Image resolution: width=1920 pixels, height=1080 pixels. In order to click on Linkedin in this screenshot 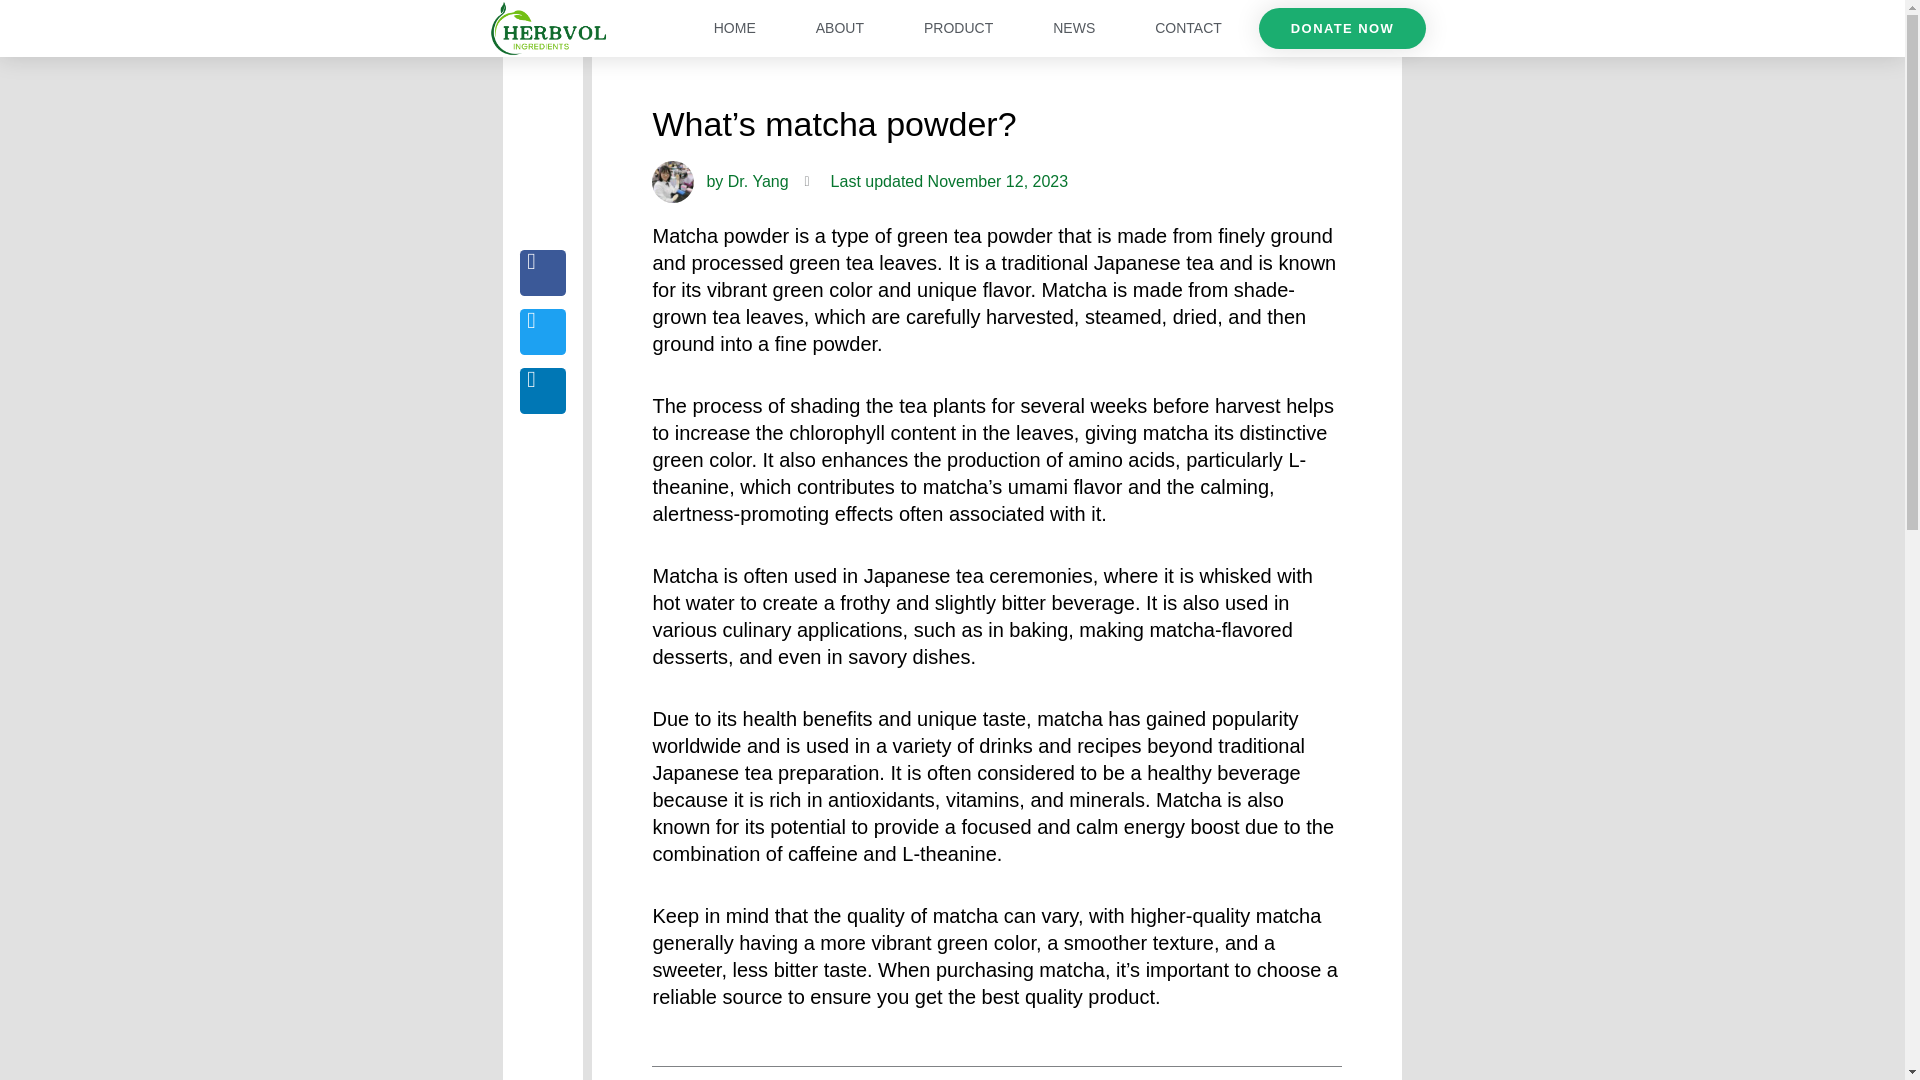, I will do `click(543, 390)`.